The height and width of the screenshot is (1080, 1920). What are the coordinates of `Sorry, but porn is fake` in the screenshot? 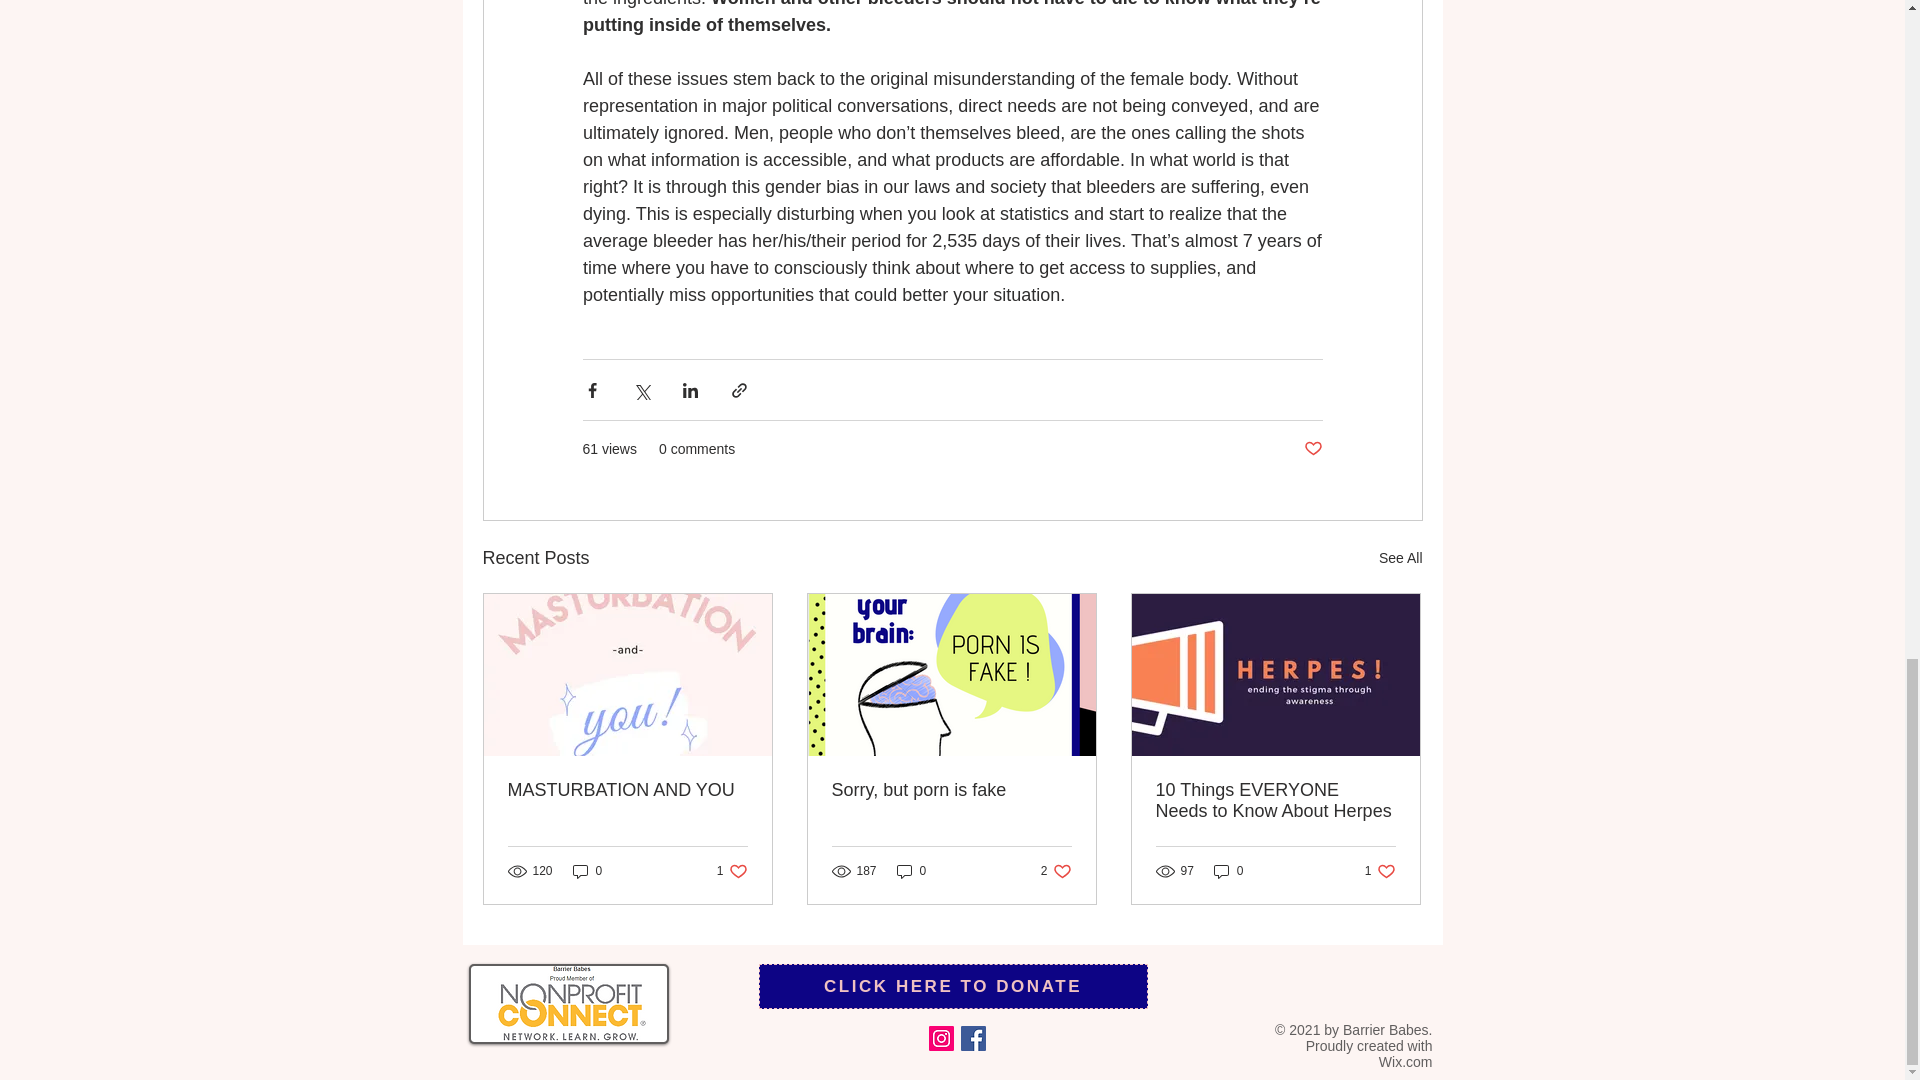 It's located at (1275, 800).